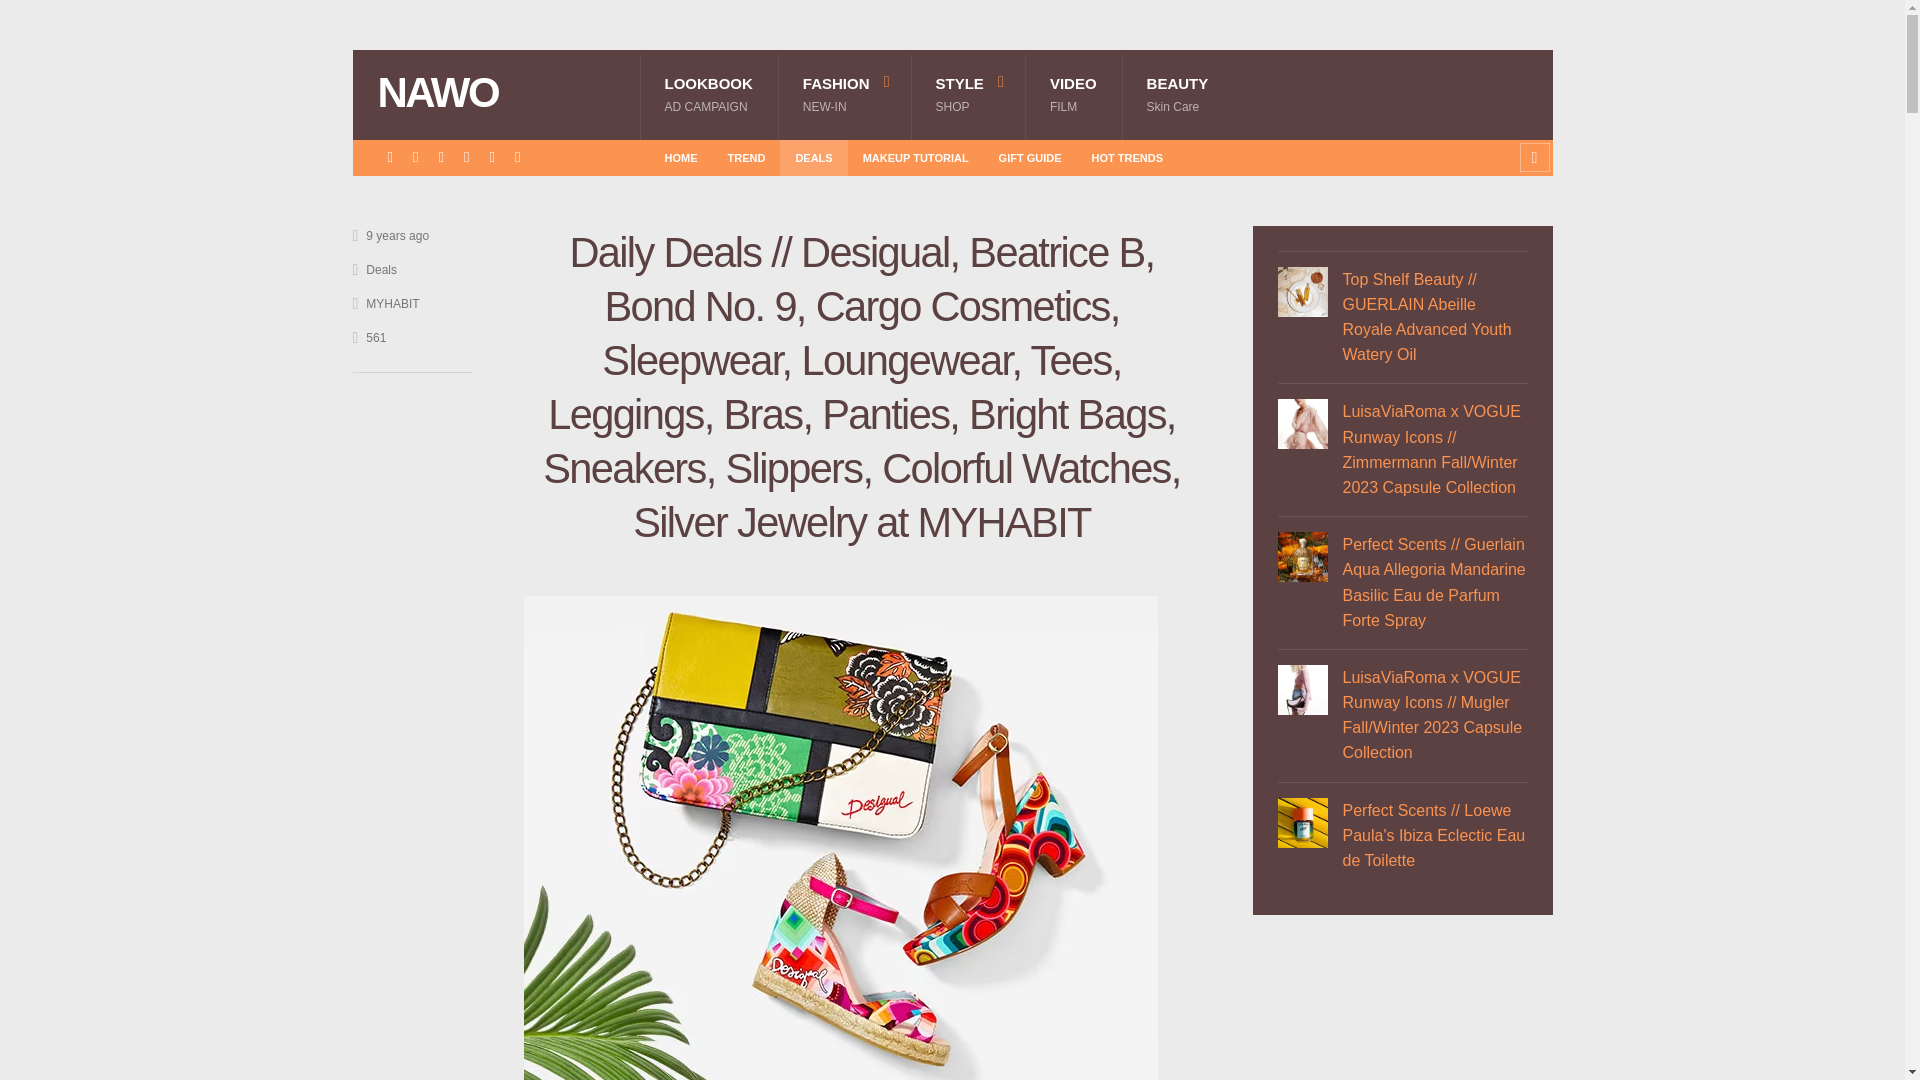 The height and width of the screenshot is (1080, 1920). I want to click on HOT TRENDS, so click(1128, 157).